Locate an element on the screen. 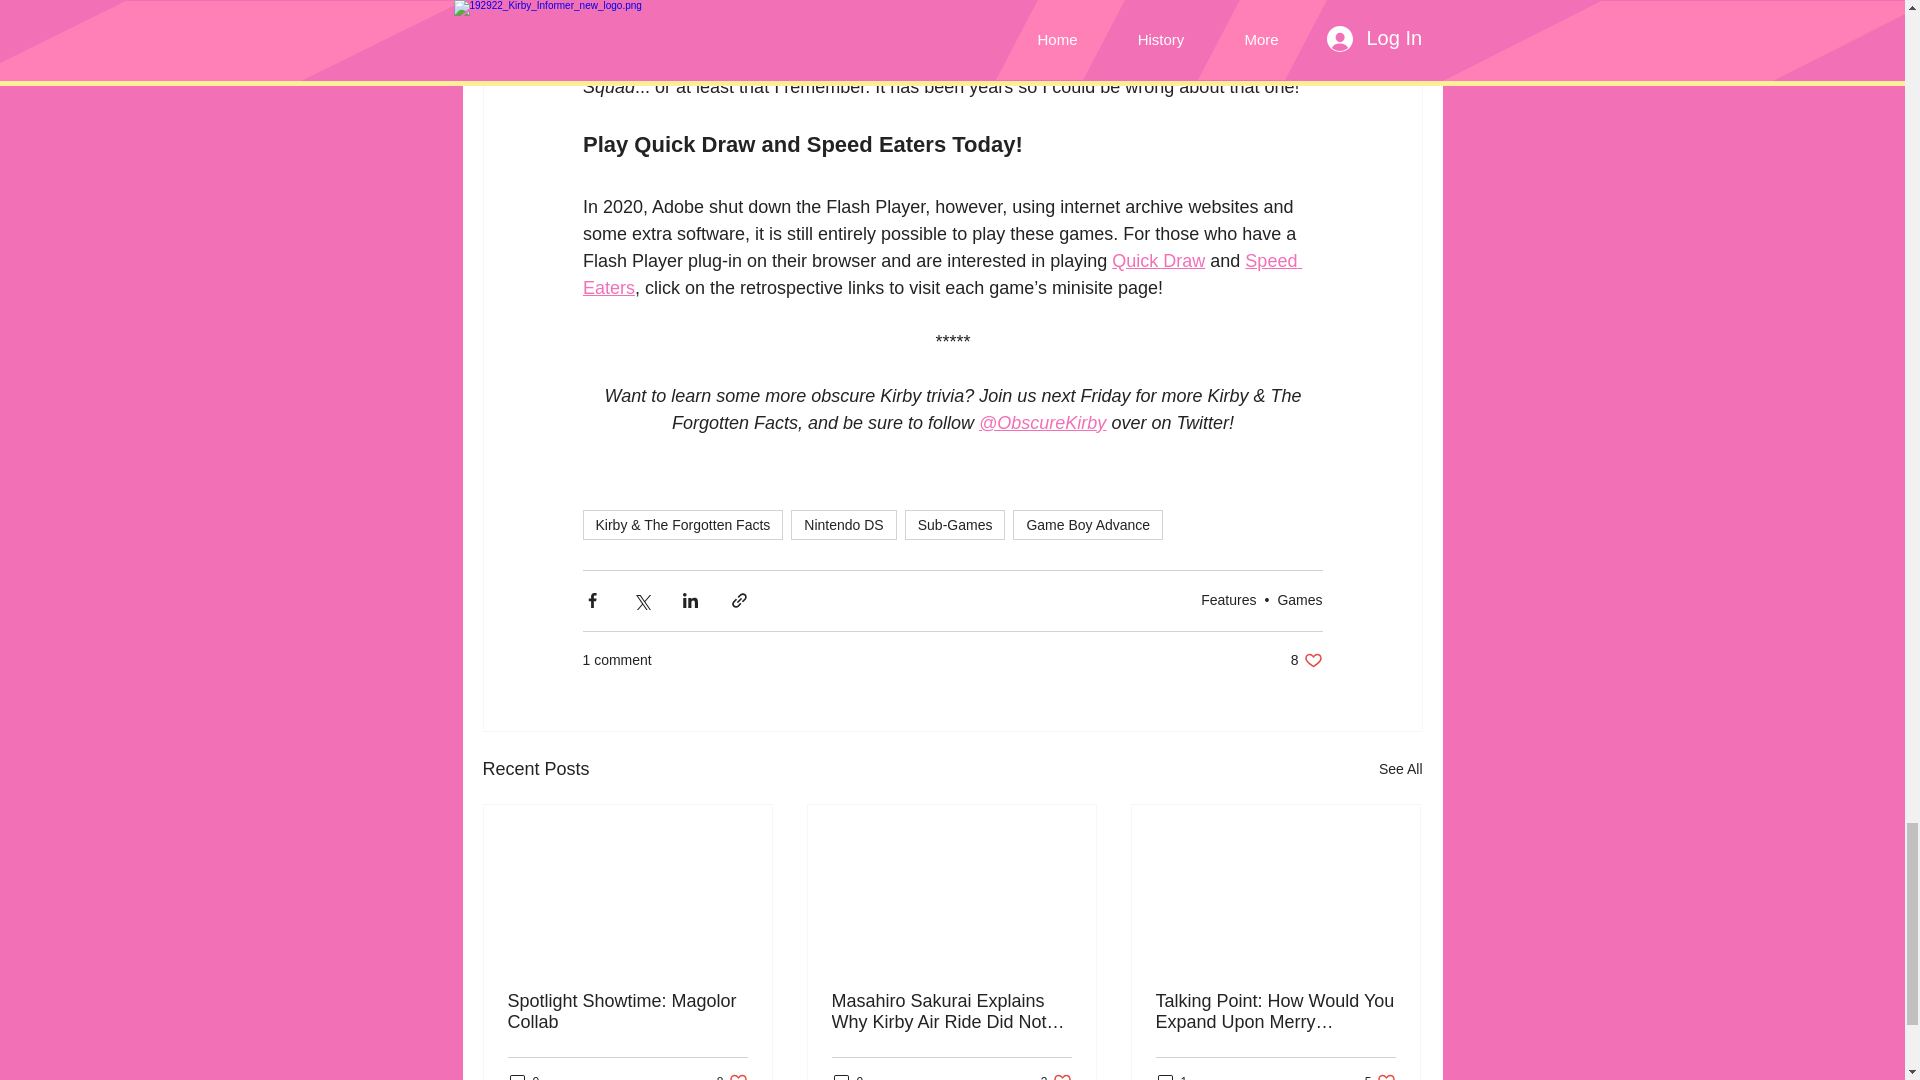  Speed Eaters is located at coordinates (1056, 1076).